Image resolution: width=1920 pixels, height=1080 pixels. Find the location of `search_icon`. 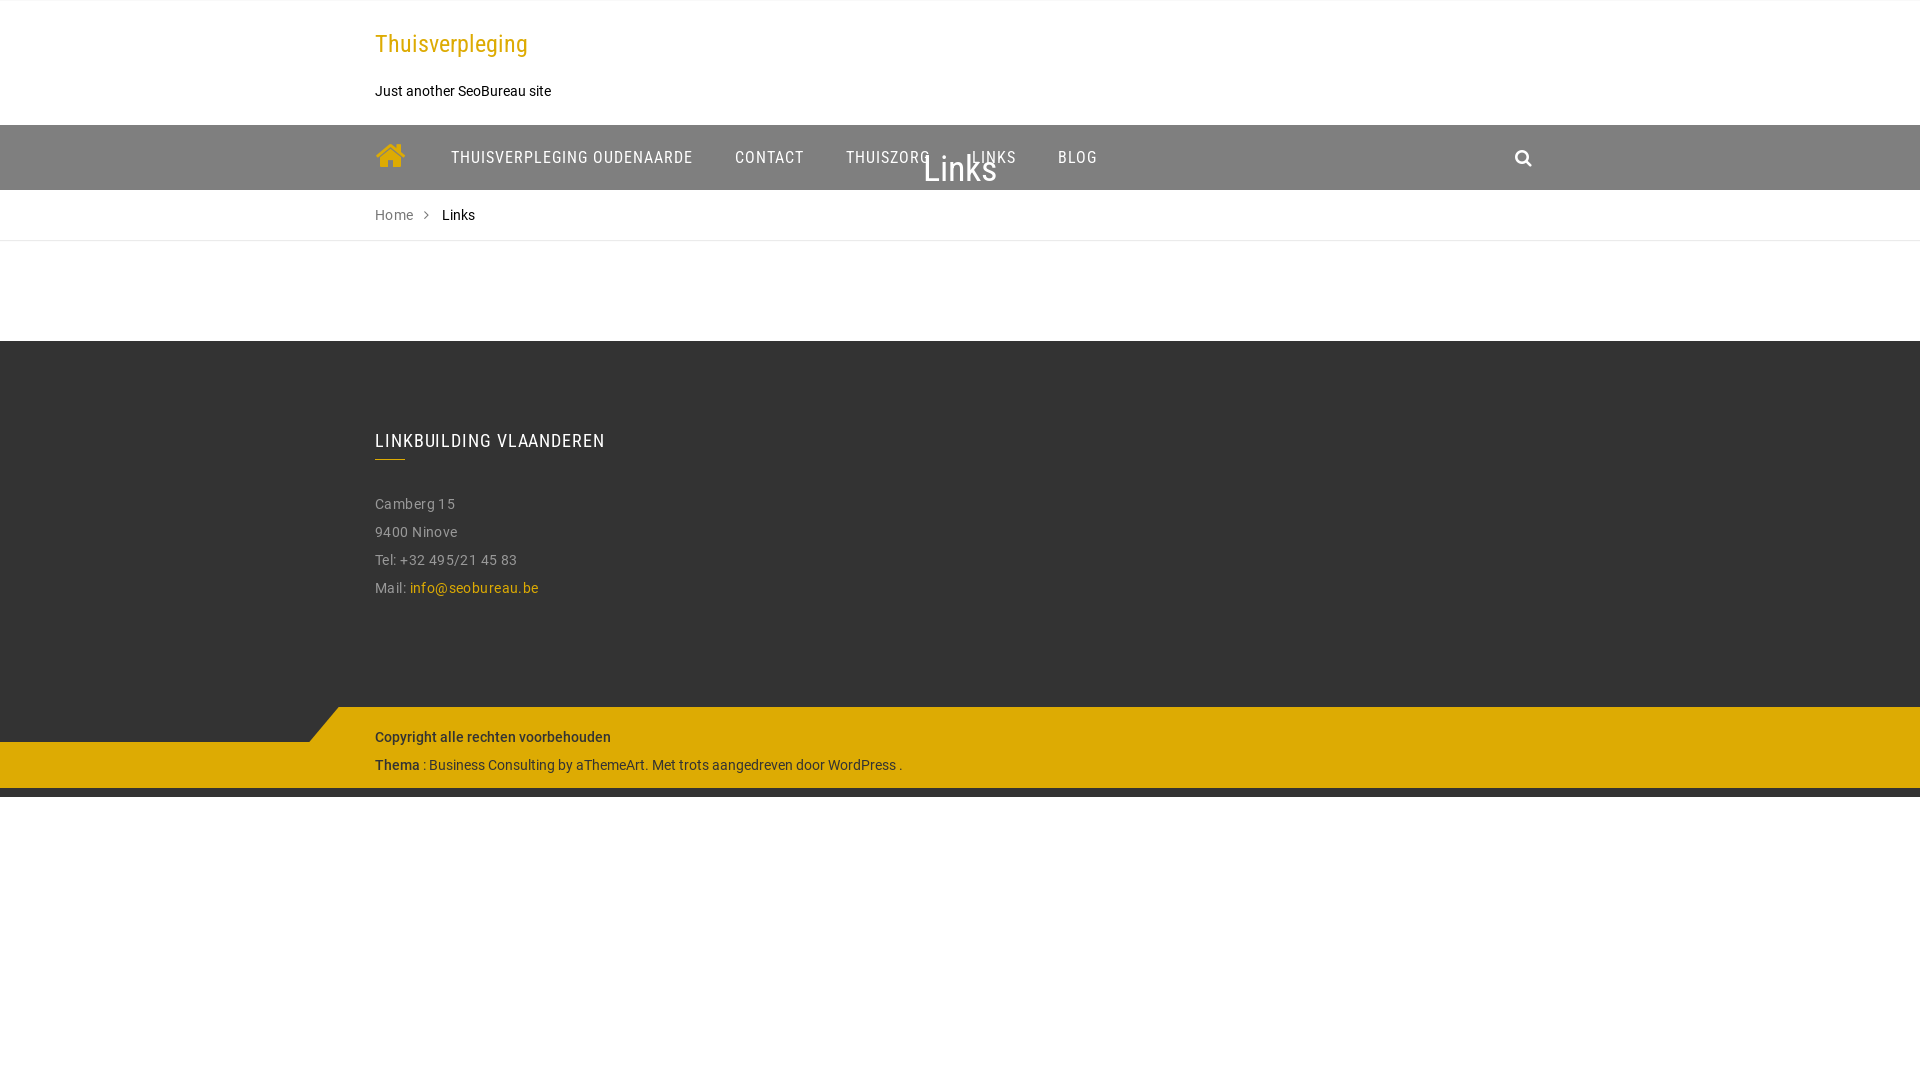

search_icon is located at coordinates (1524, 158).